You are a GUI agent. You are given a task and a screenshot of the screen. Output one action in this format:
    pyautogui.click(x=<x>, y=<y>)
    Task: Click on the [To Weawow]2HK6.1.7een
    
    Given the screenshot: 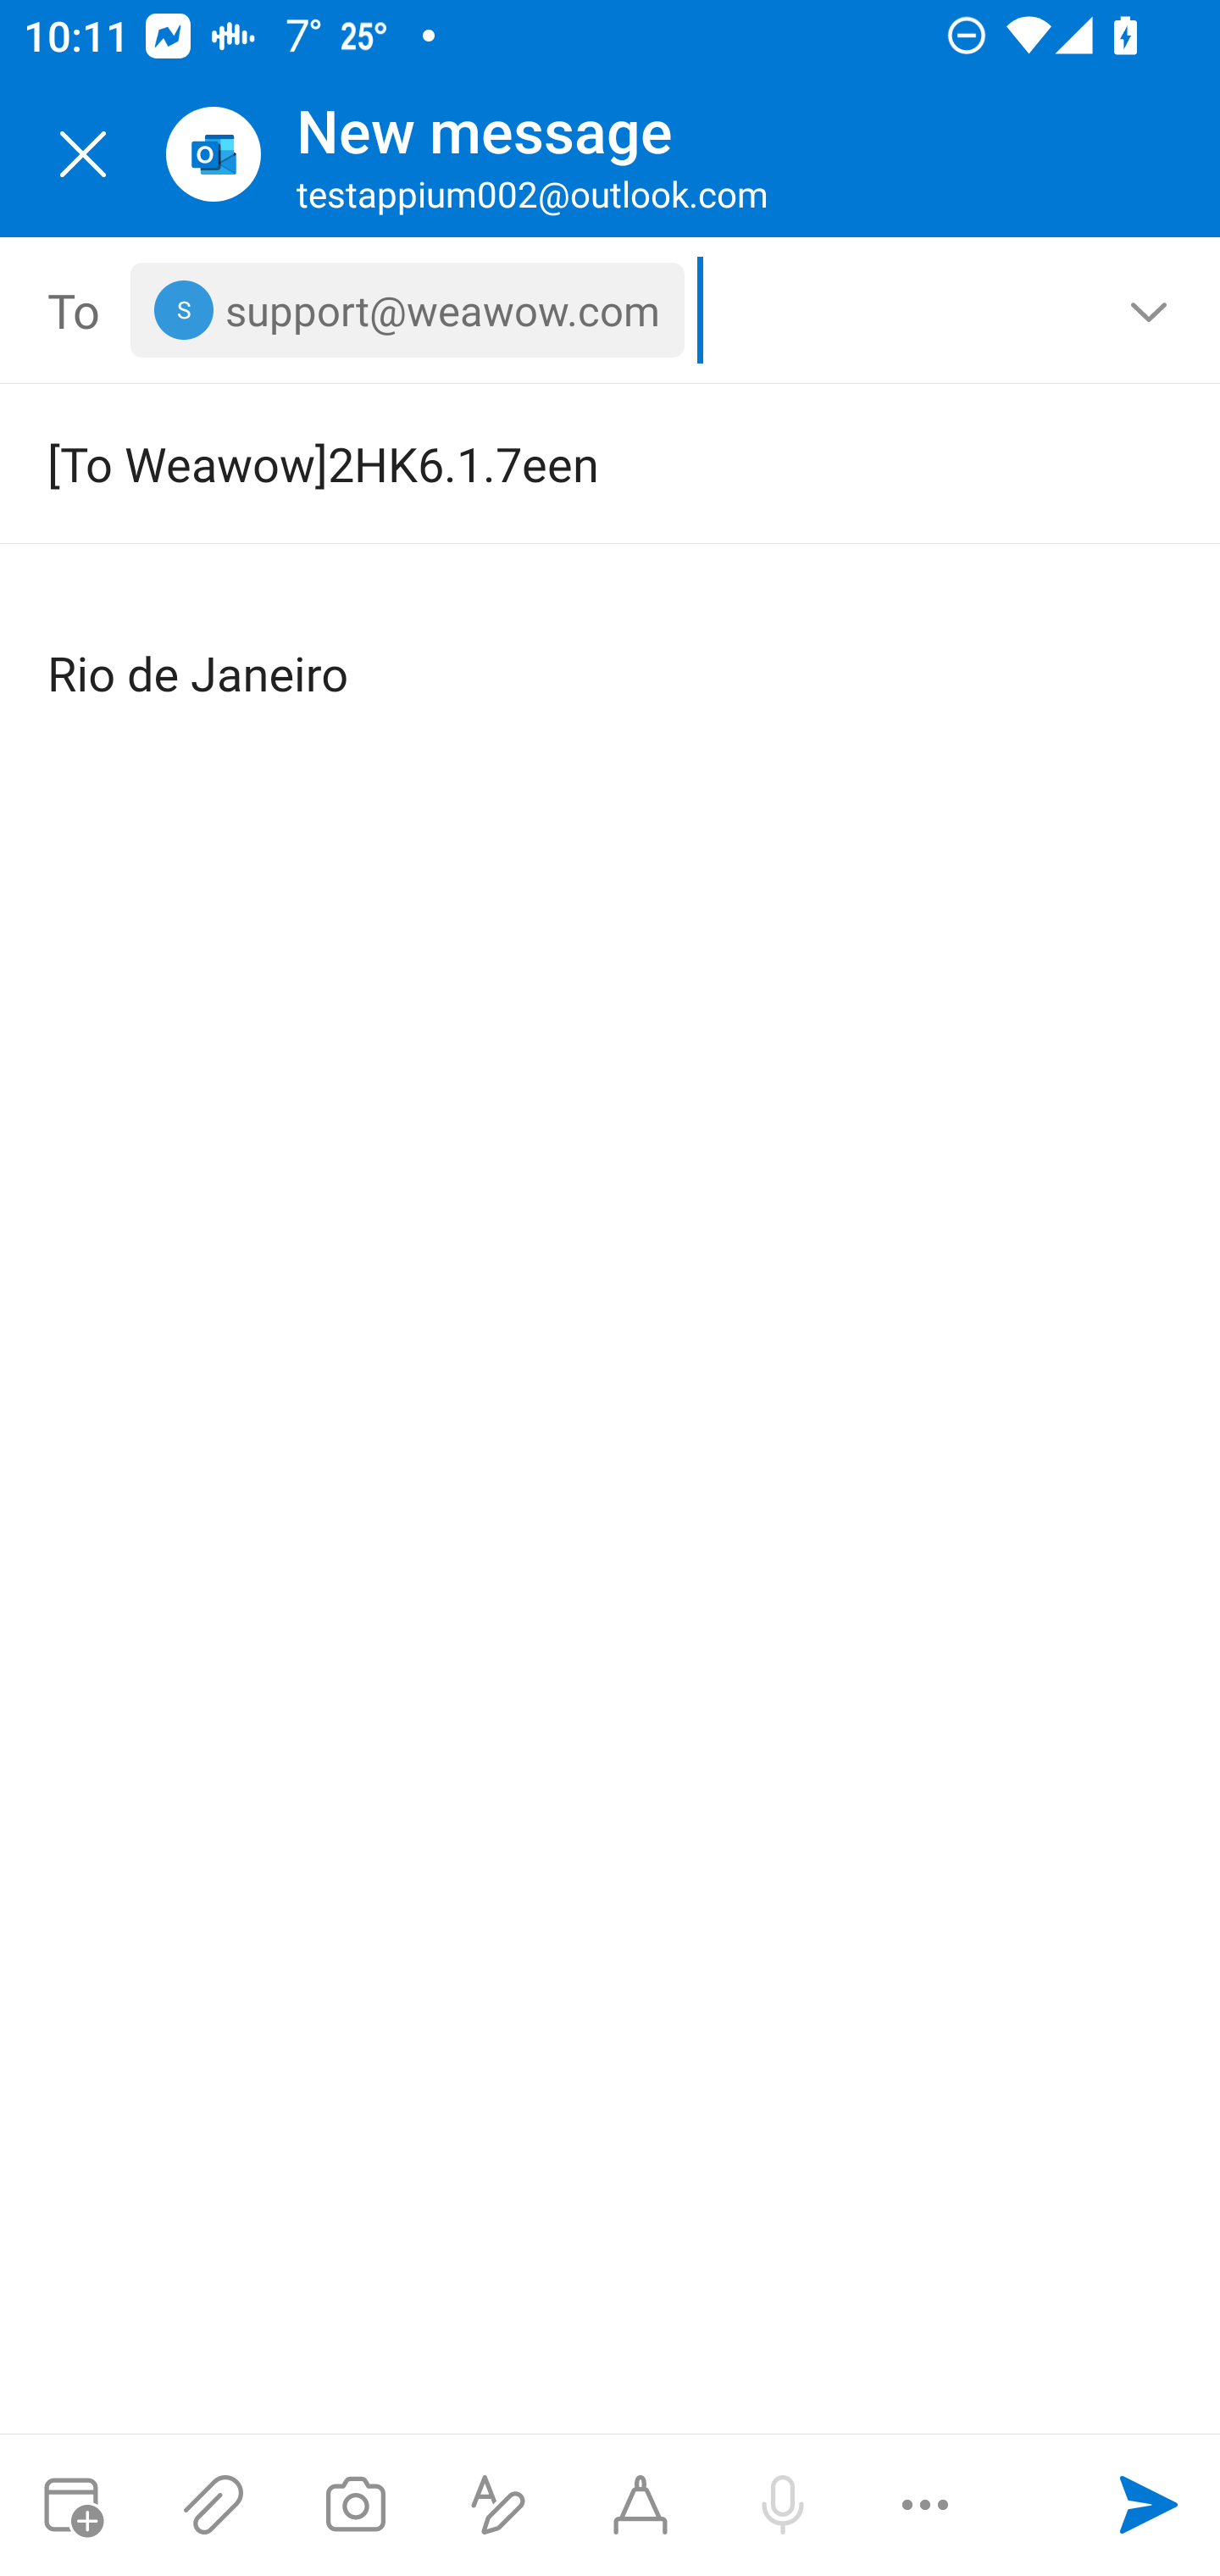 What is the action you would take?
    pyautogui.click(x=563, y=463)
    